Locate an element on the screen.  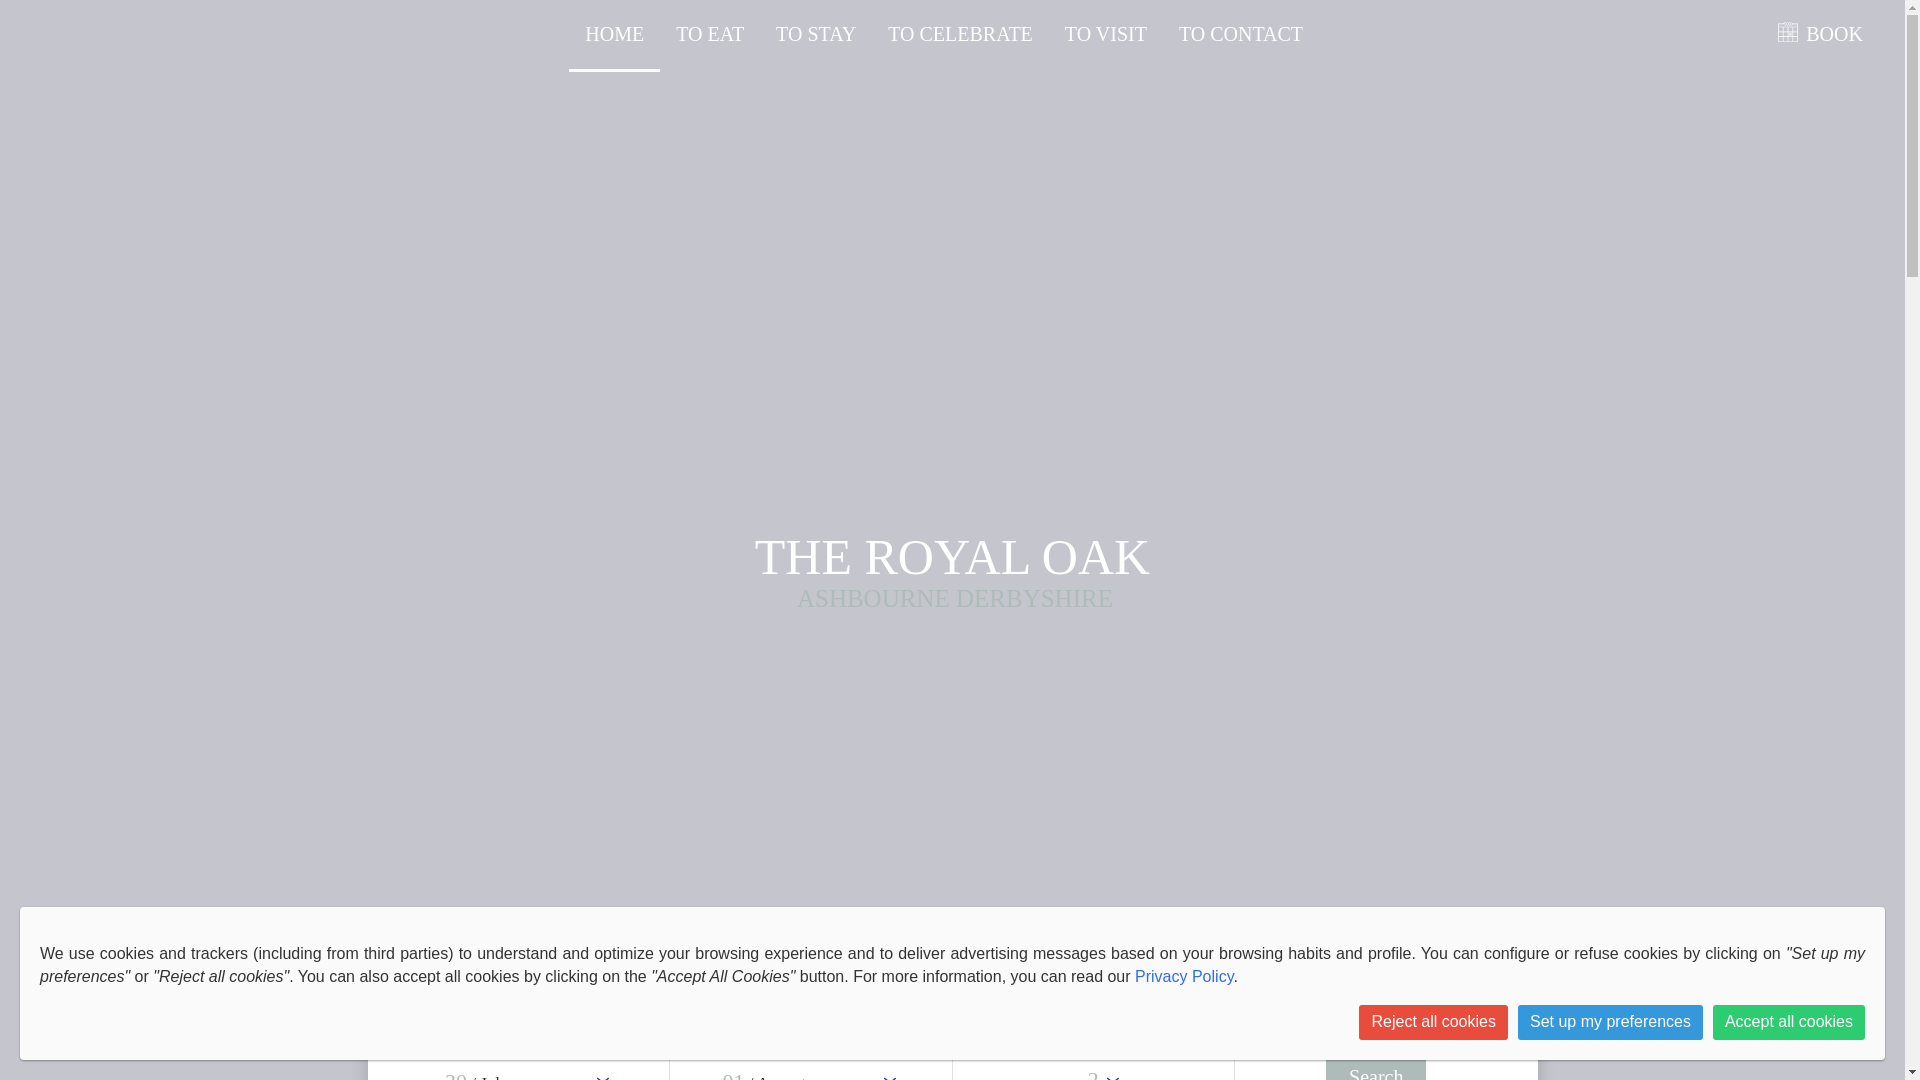
Privacy Policy is located at coordinates (1183, 976).